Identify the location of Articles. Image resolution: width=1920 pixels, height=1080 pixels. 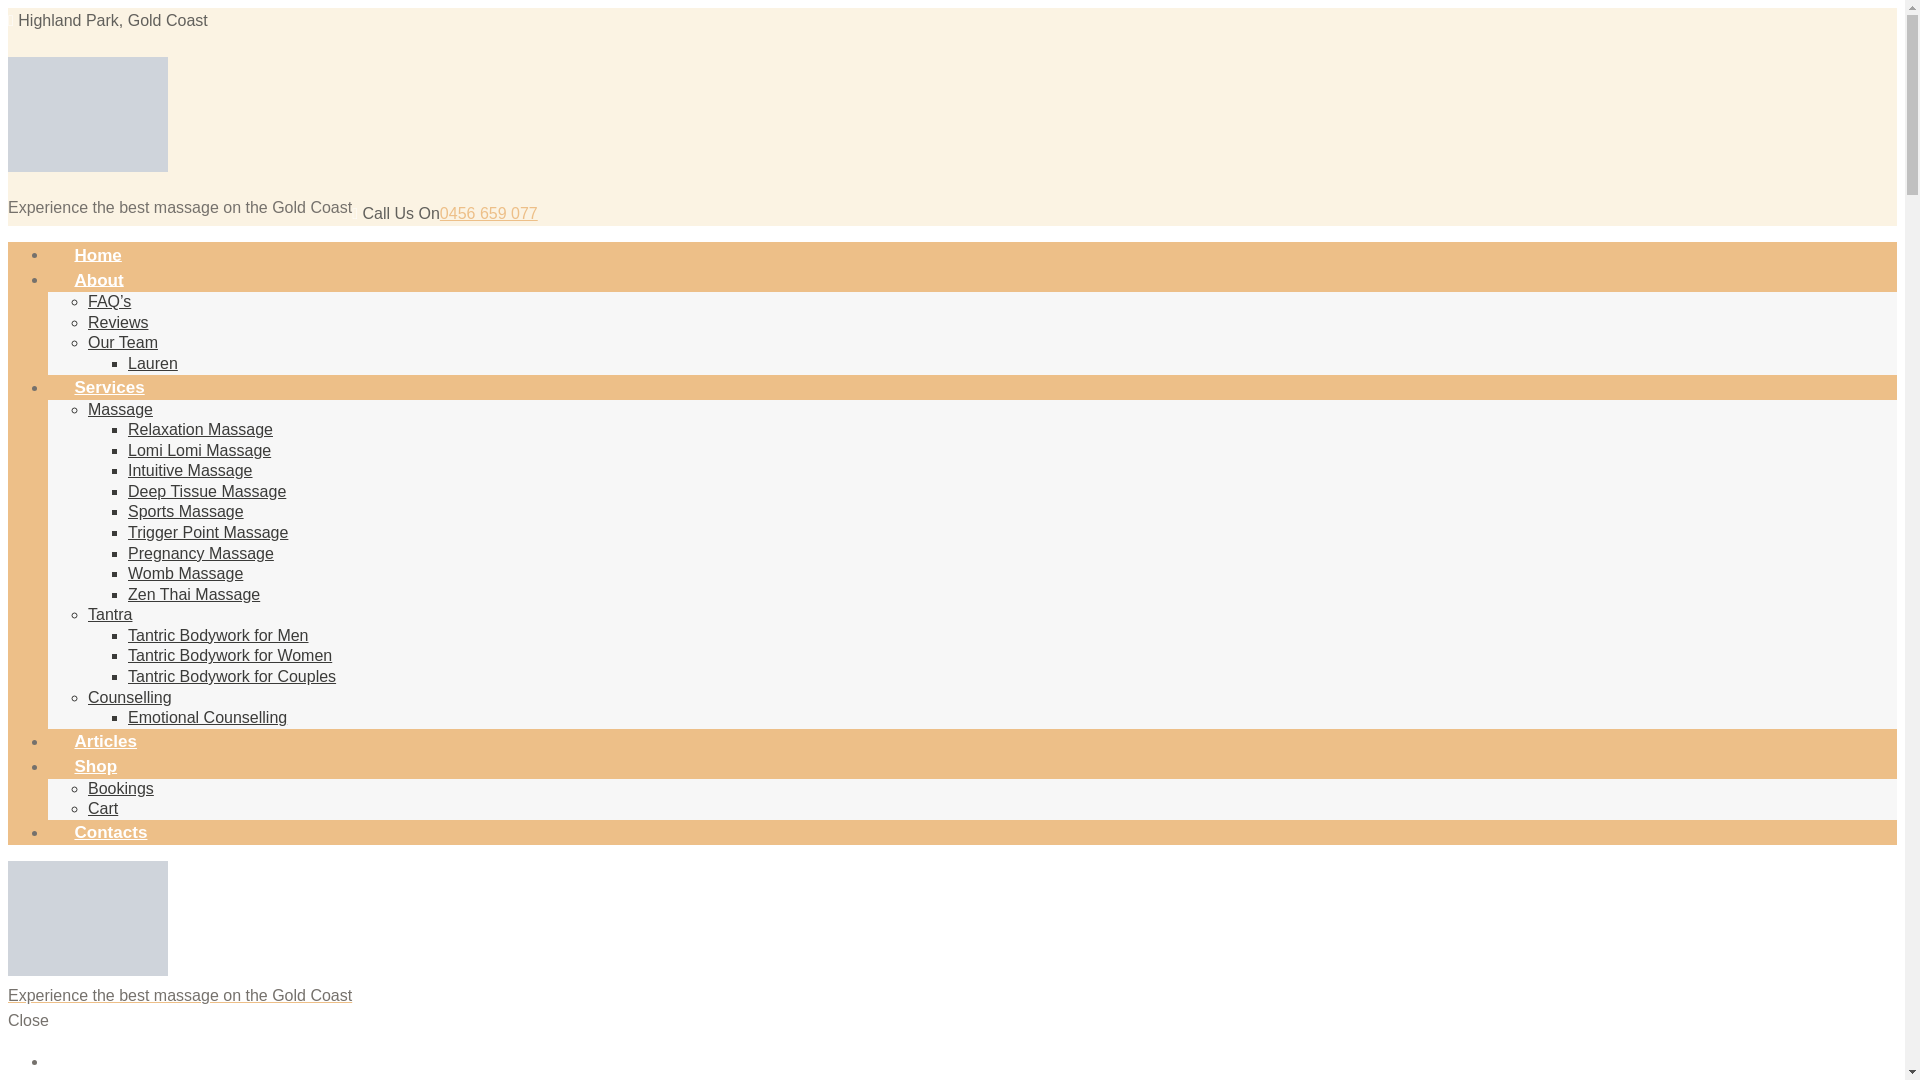
(106, 742).